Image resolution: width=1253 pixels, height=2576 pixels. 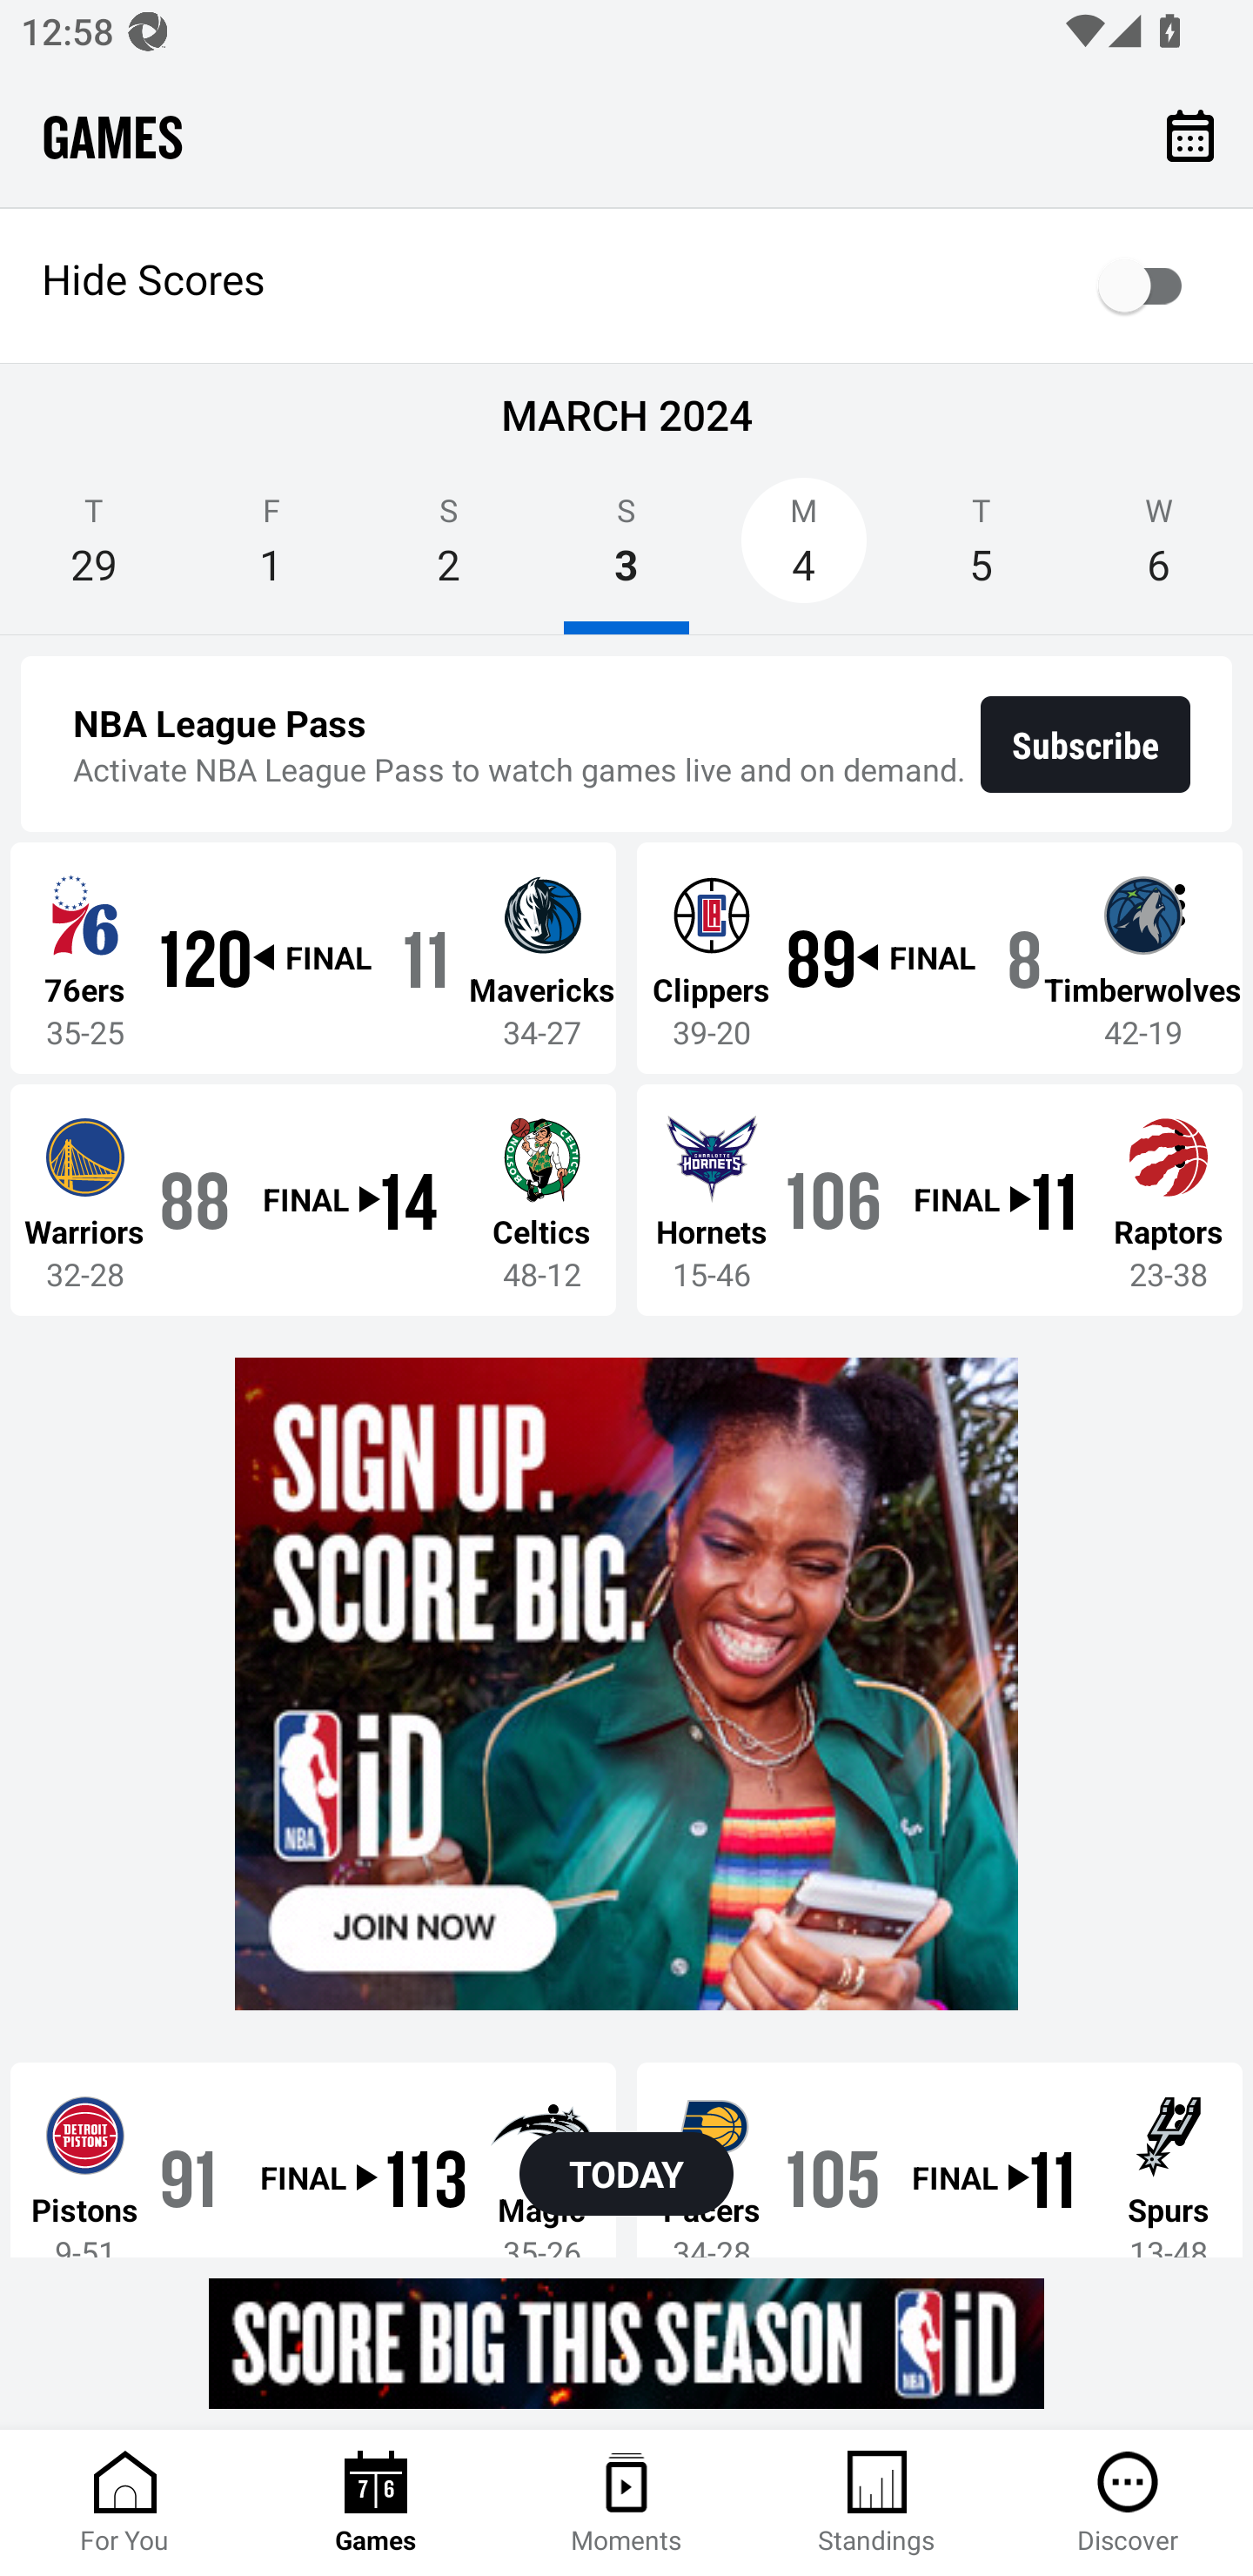 What do you see at coordinates (804, 550) in the screenshot?
I see `M 4` at bounding box center [804, 550].